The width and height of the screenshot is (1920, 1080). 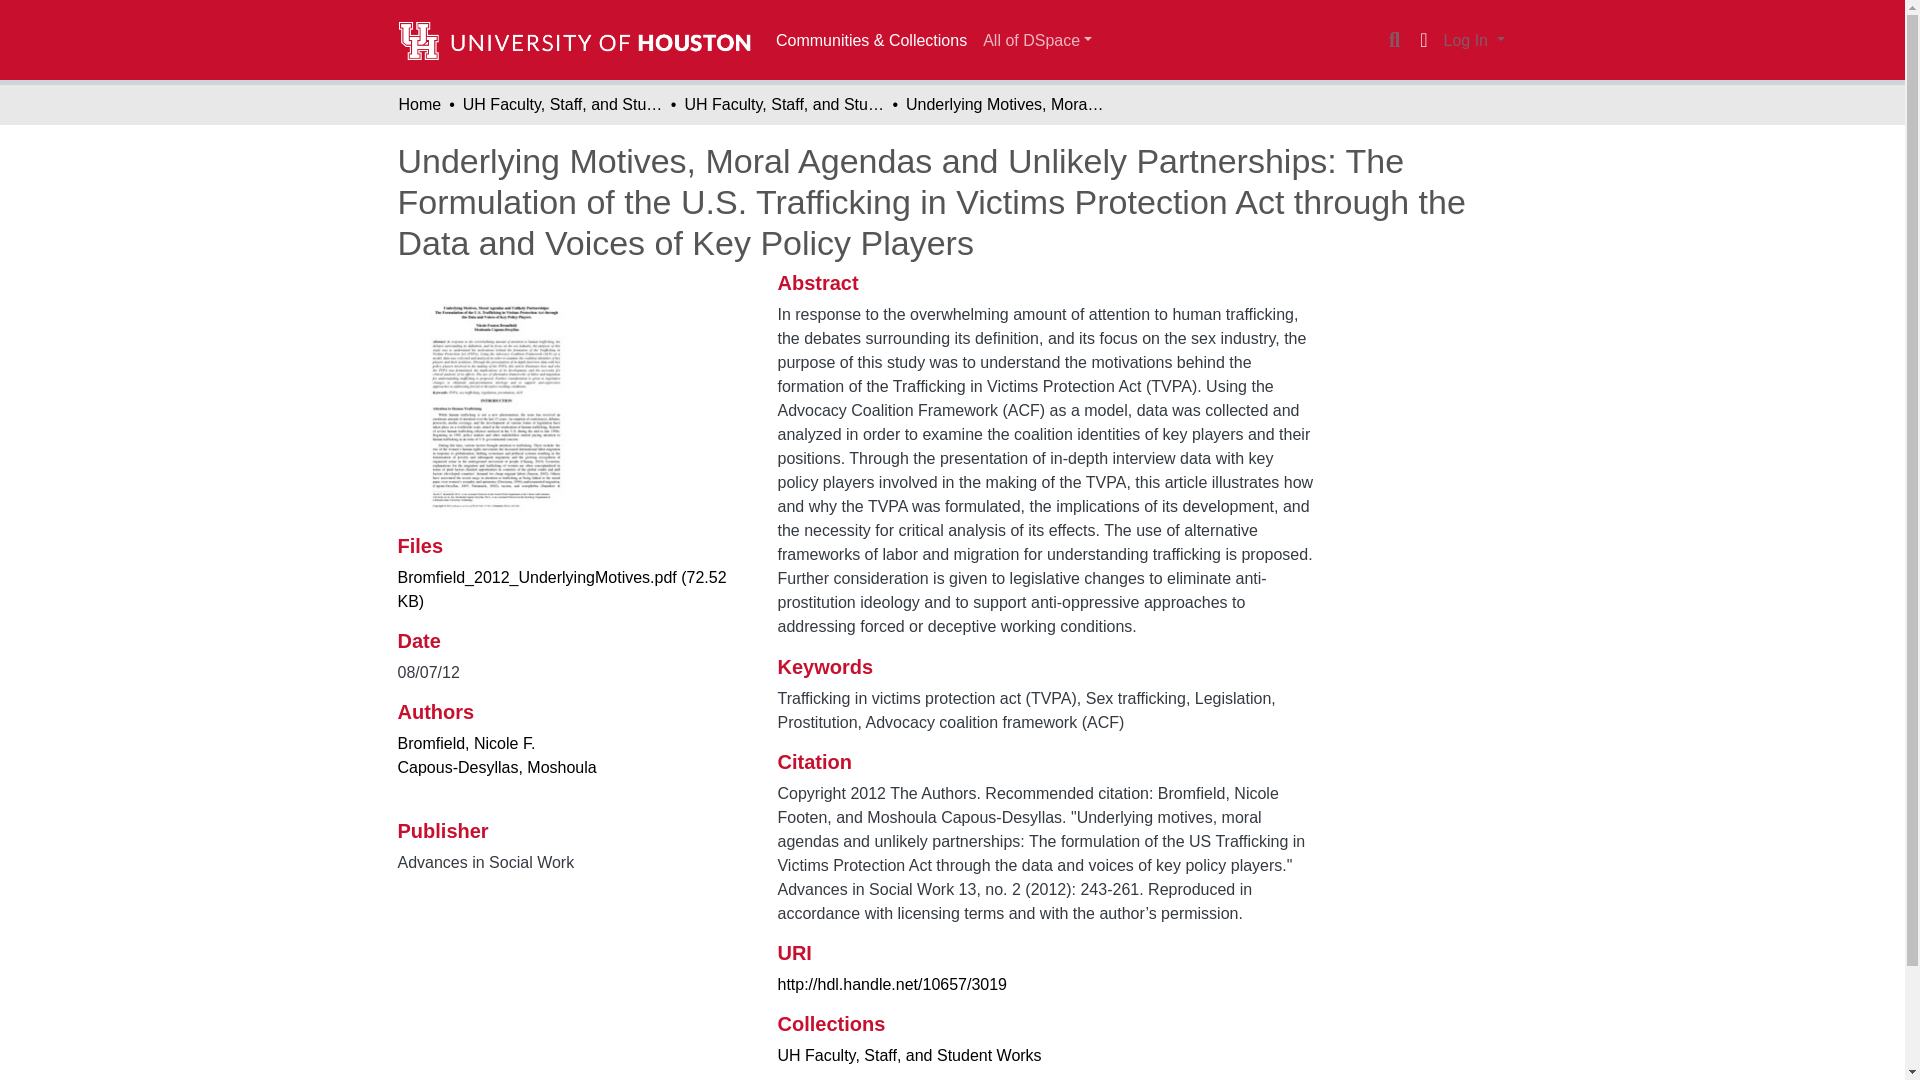 What do you see at coordinates (1394, 40) in the screenshot?
I see `Search` at bounding box center [1394, 40].